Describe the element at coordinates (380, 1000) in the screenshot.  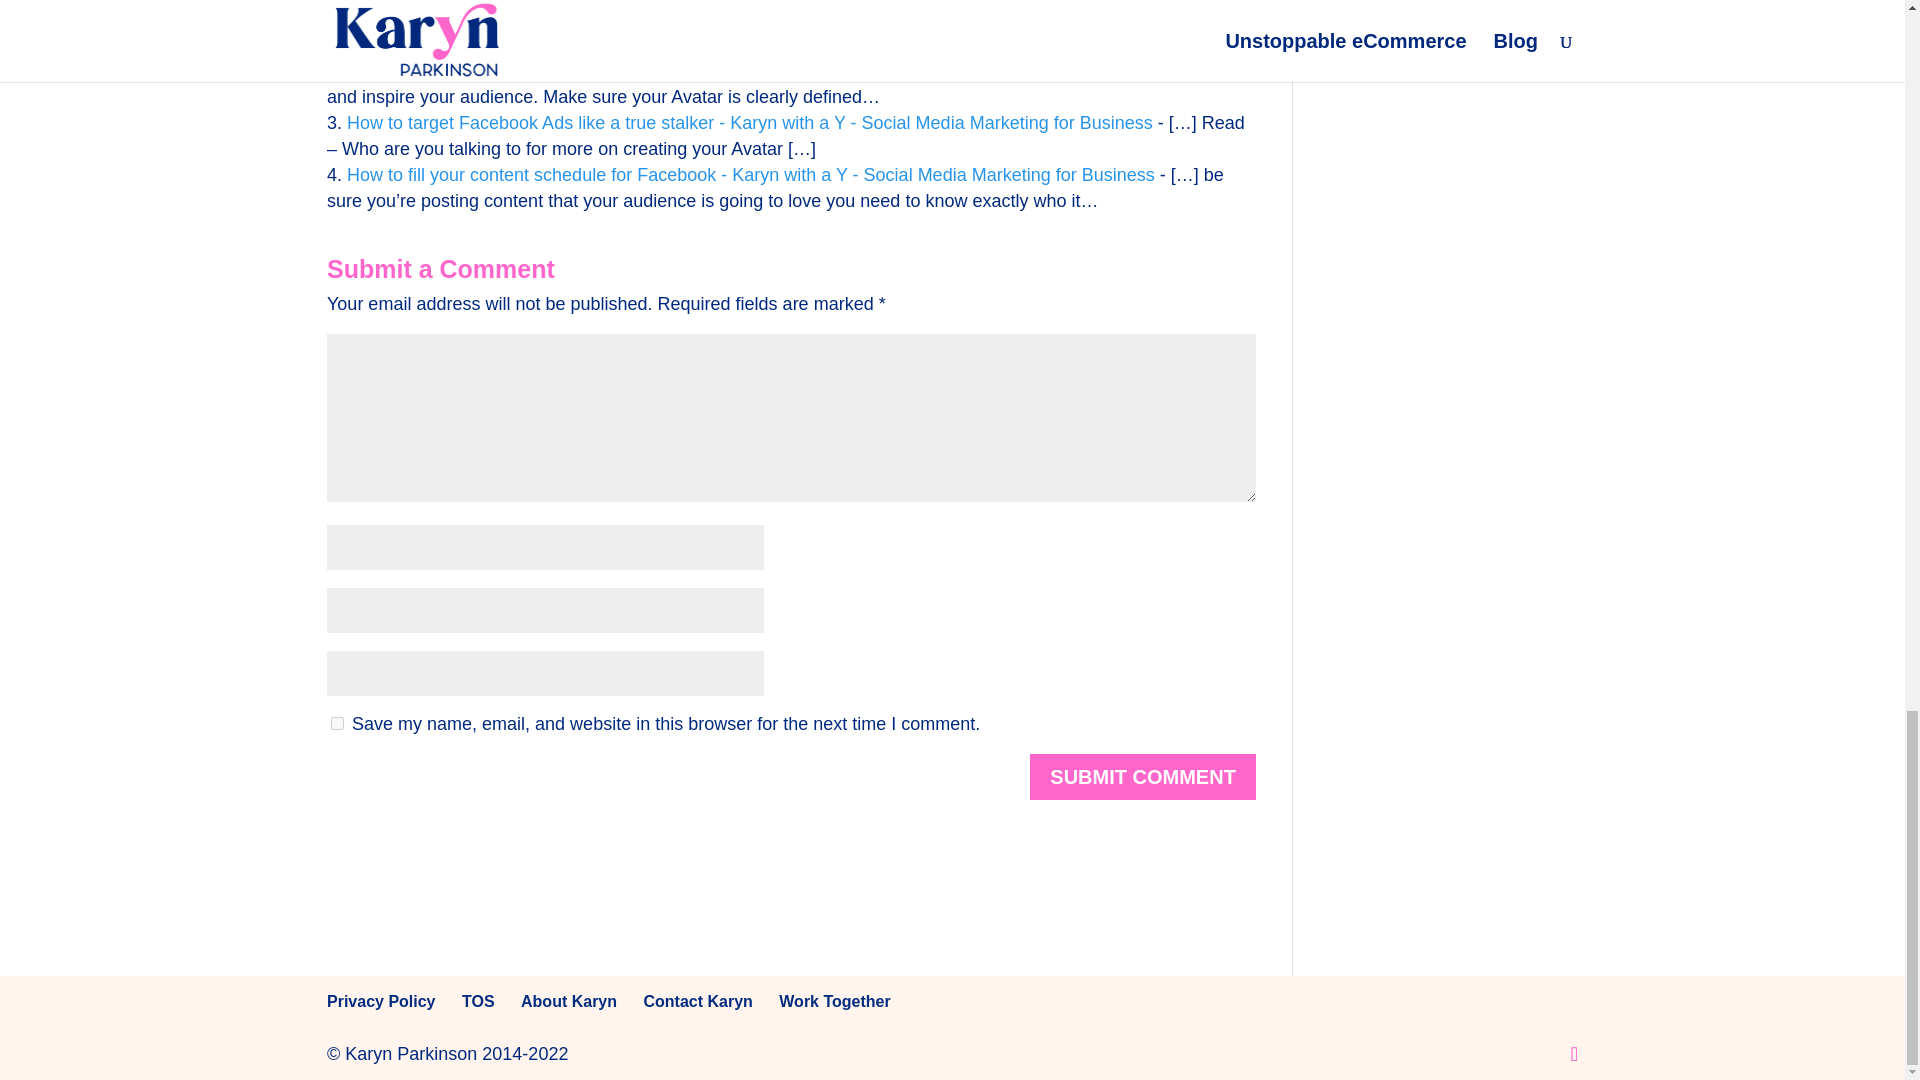
I see `Privacy Policy` at that location.